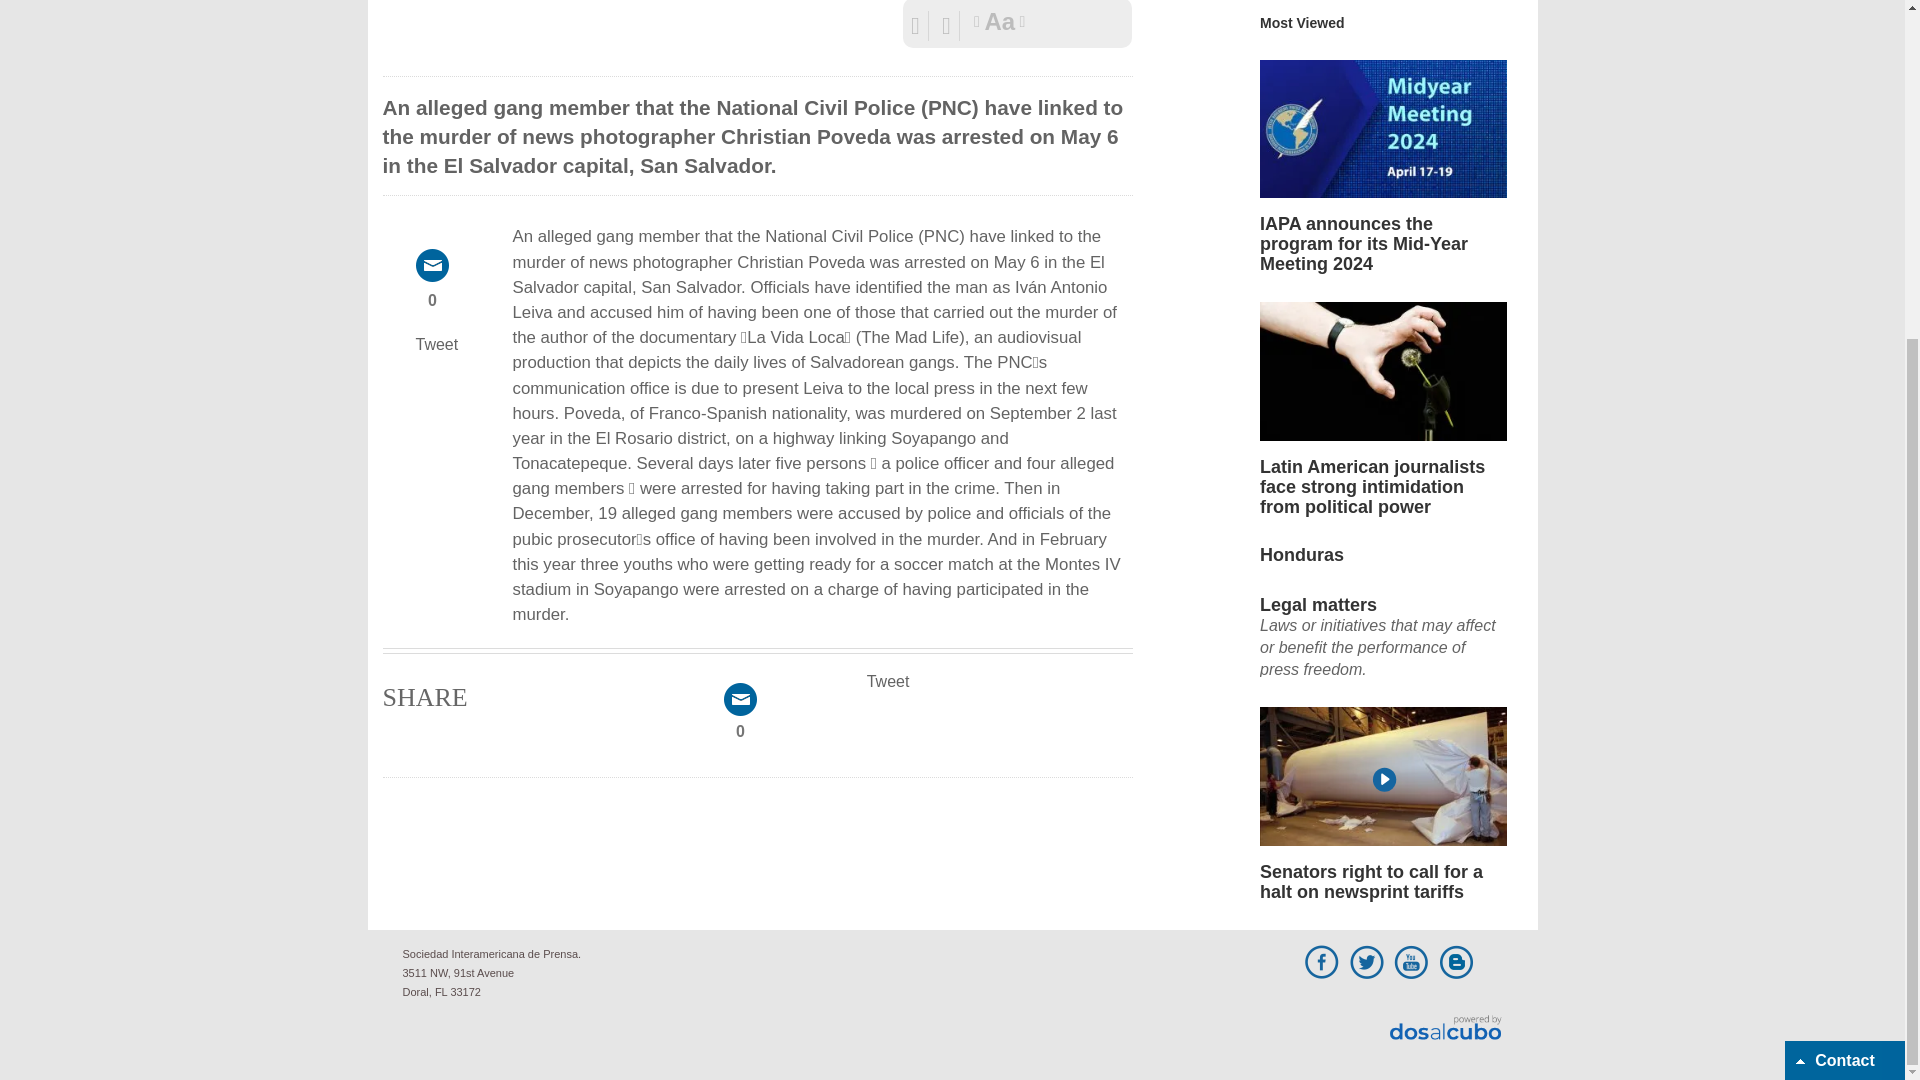 This screenshot has height=1080, width=1920. Describe the element at coordinates (1383, 128) in the screenshot. I see `IAPA announces the program for its Mid-Year Meeting 2024` at that location.